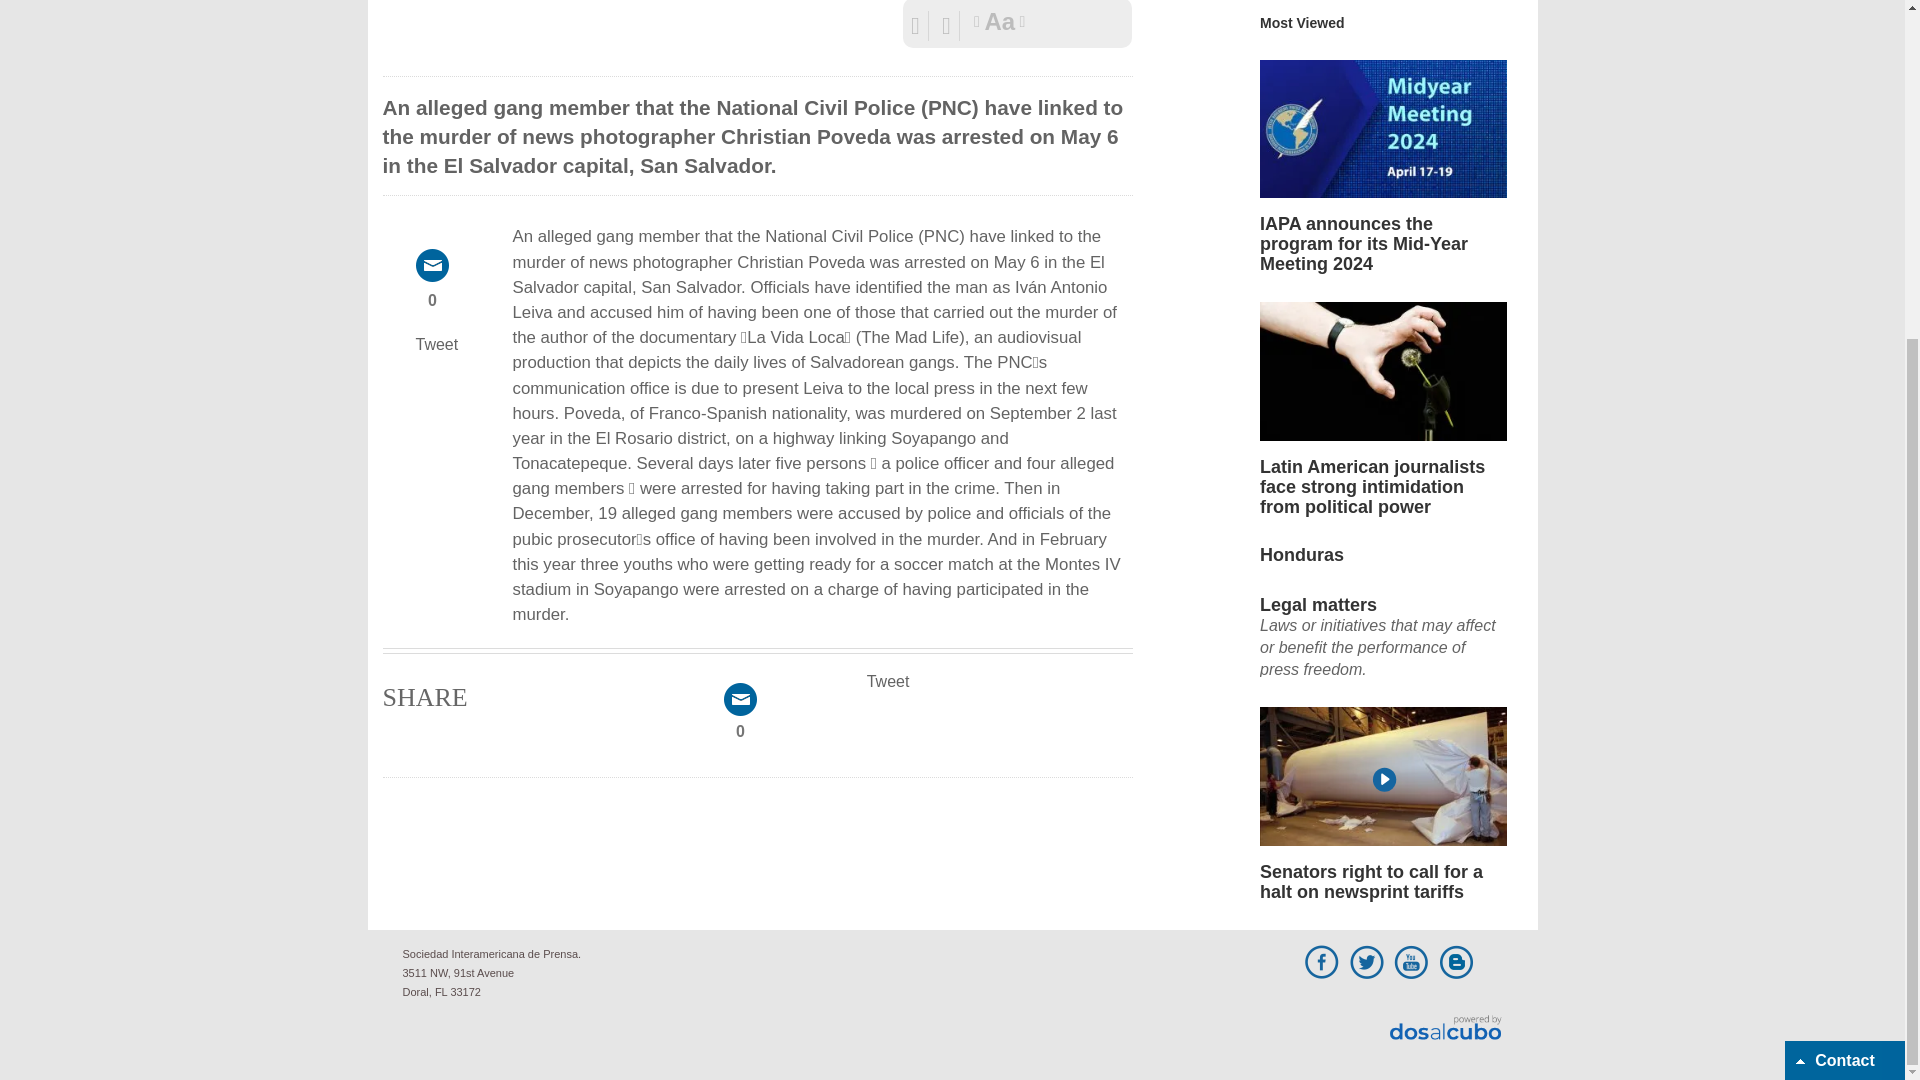 This screenshot has height=1080, width=1920. Describe the element at coordinates (1383, 128) in the screenshot. I see `IAPA announces the program for its Mid-Year Meeting 2024` at that location.